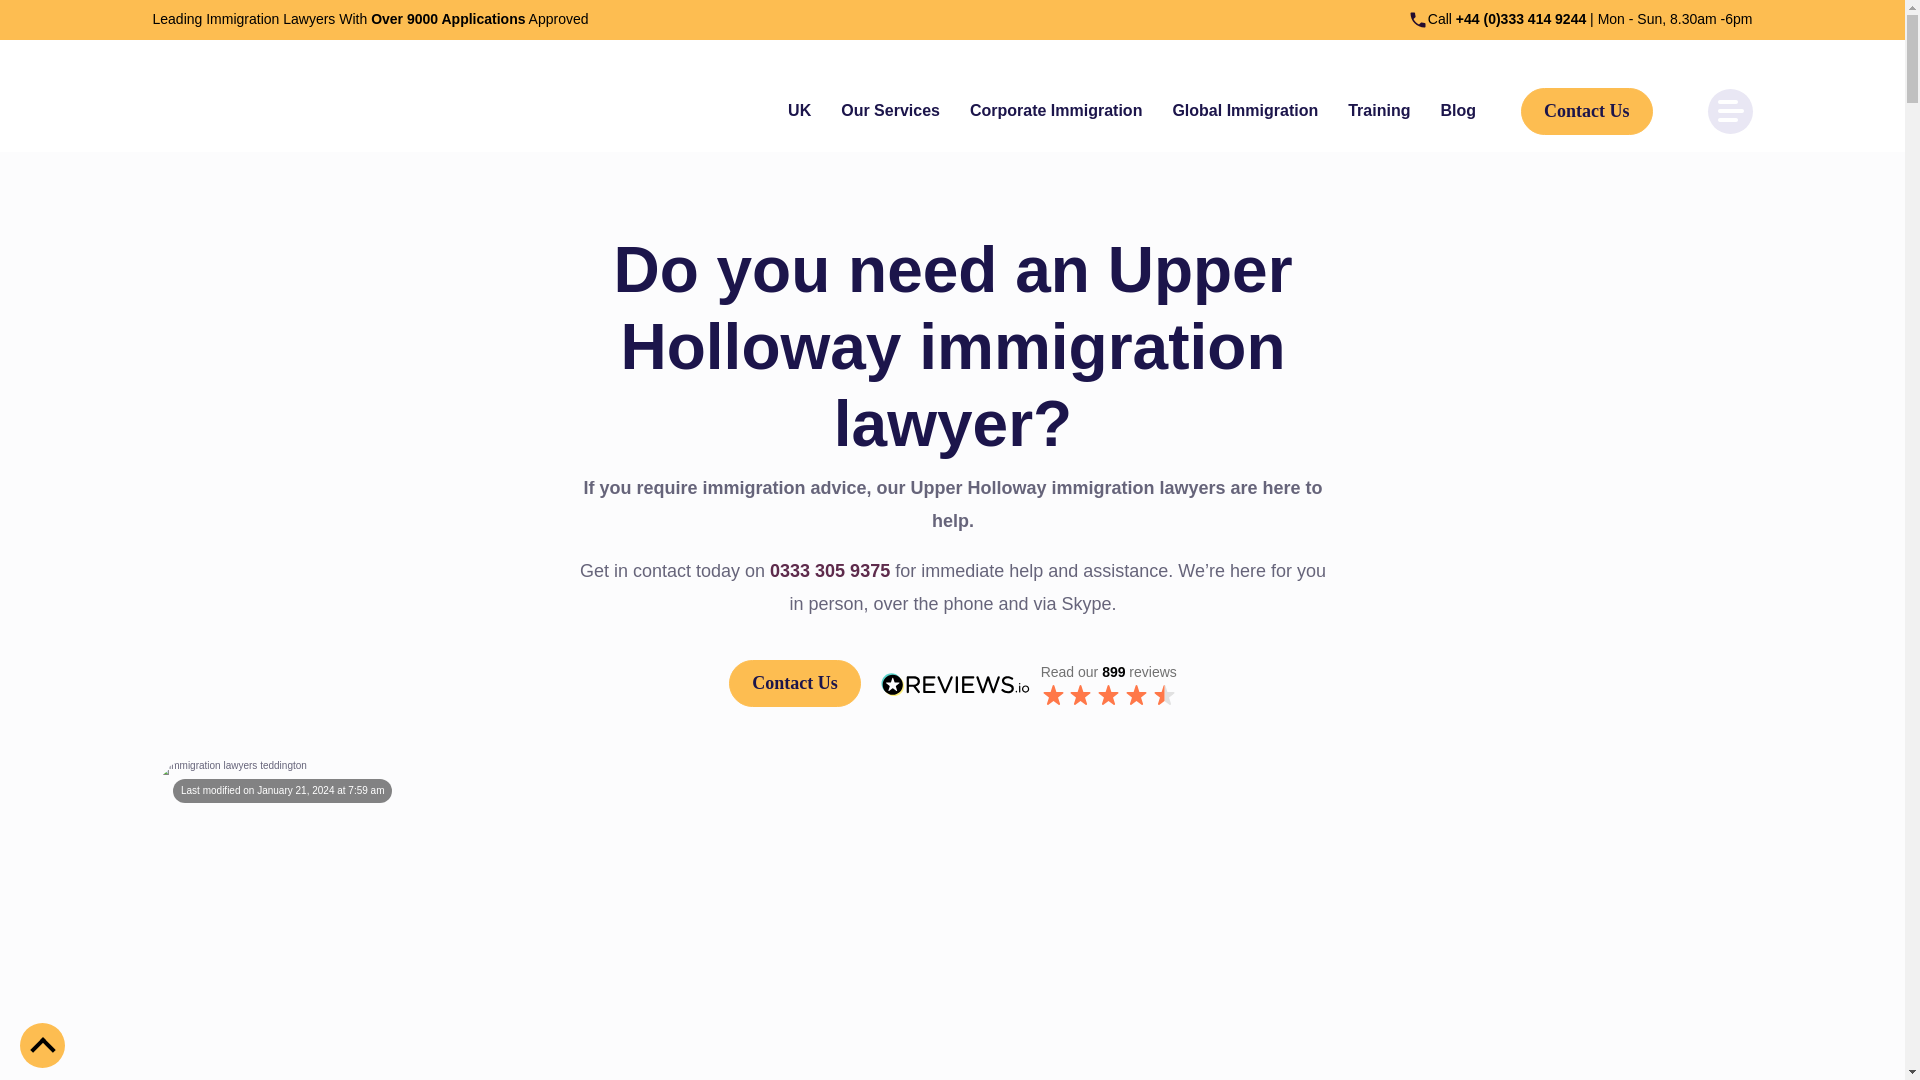 The height and width of the screenshot is (1080, 1920). I want to click on Immigration Advice Service, so click(251, 110).